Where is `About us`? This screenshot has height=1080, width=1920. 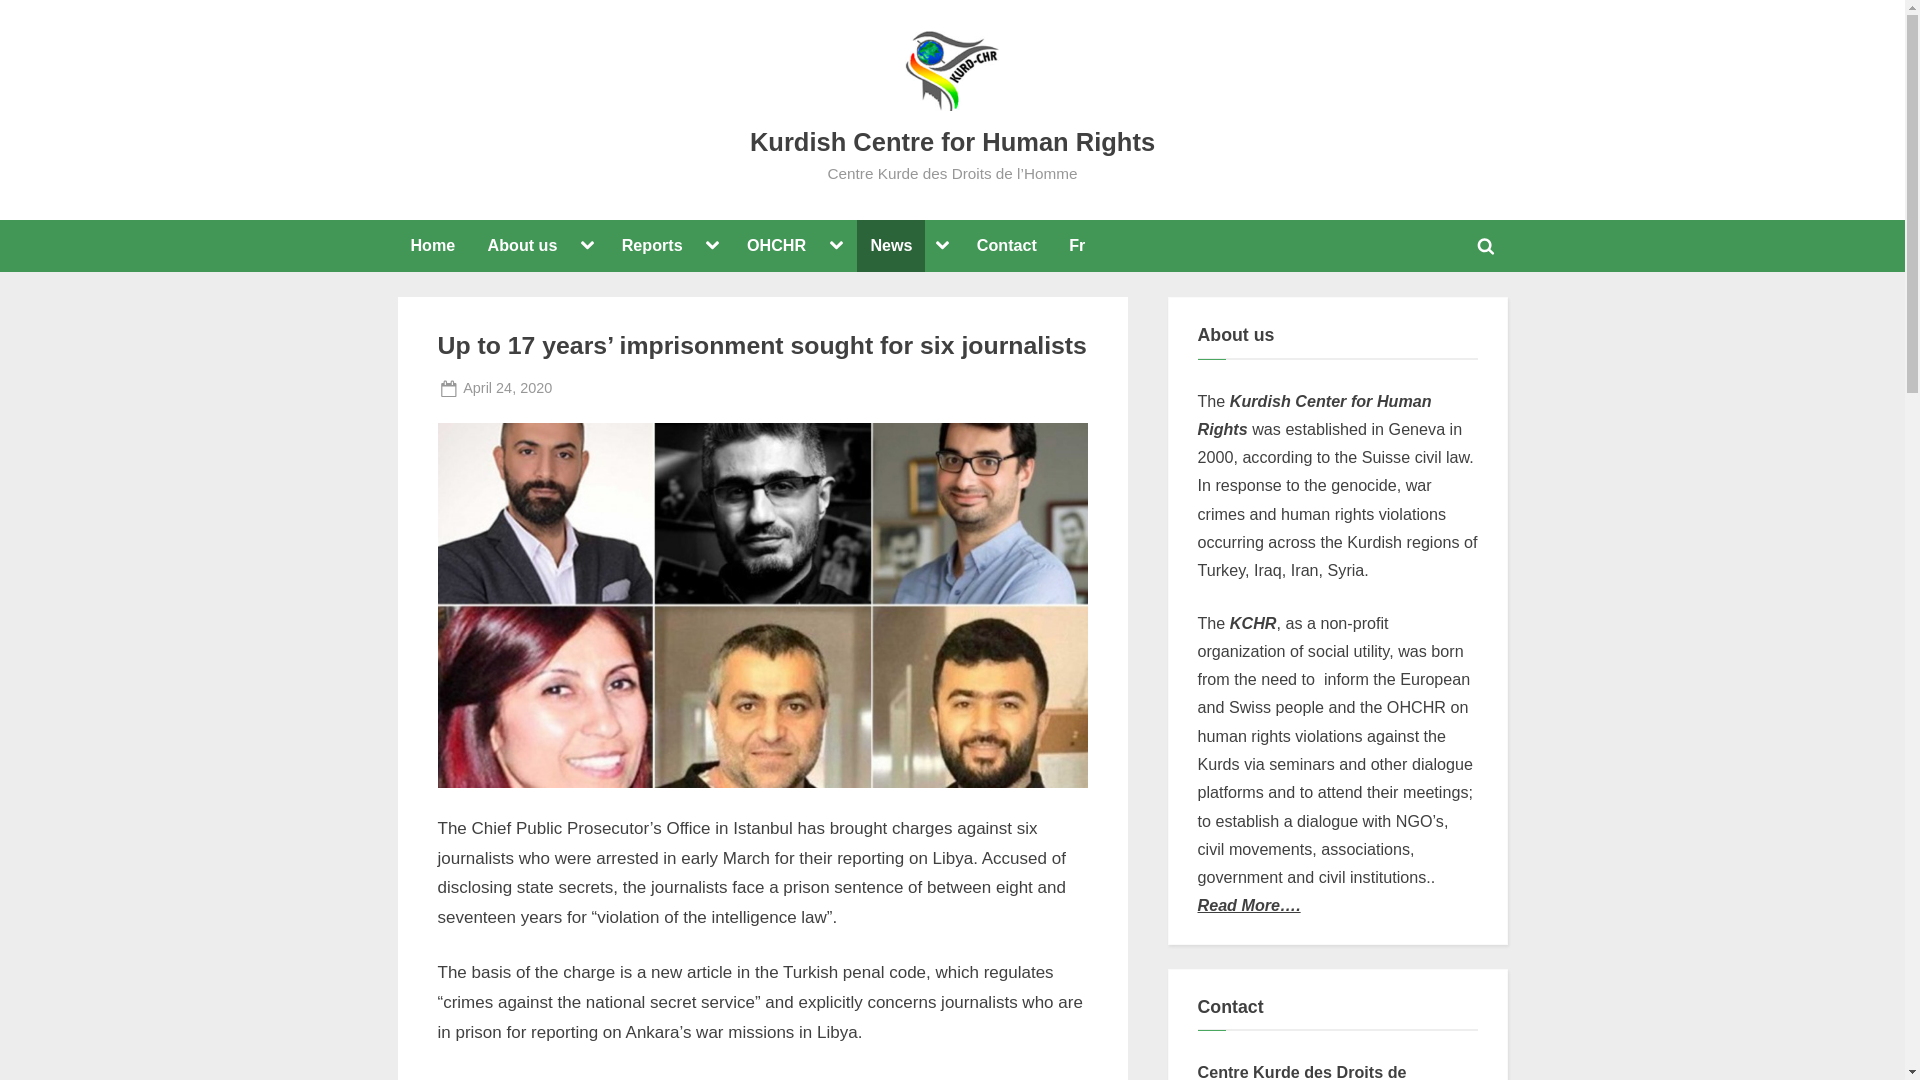
About us is located at coordinates (522, 246).